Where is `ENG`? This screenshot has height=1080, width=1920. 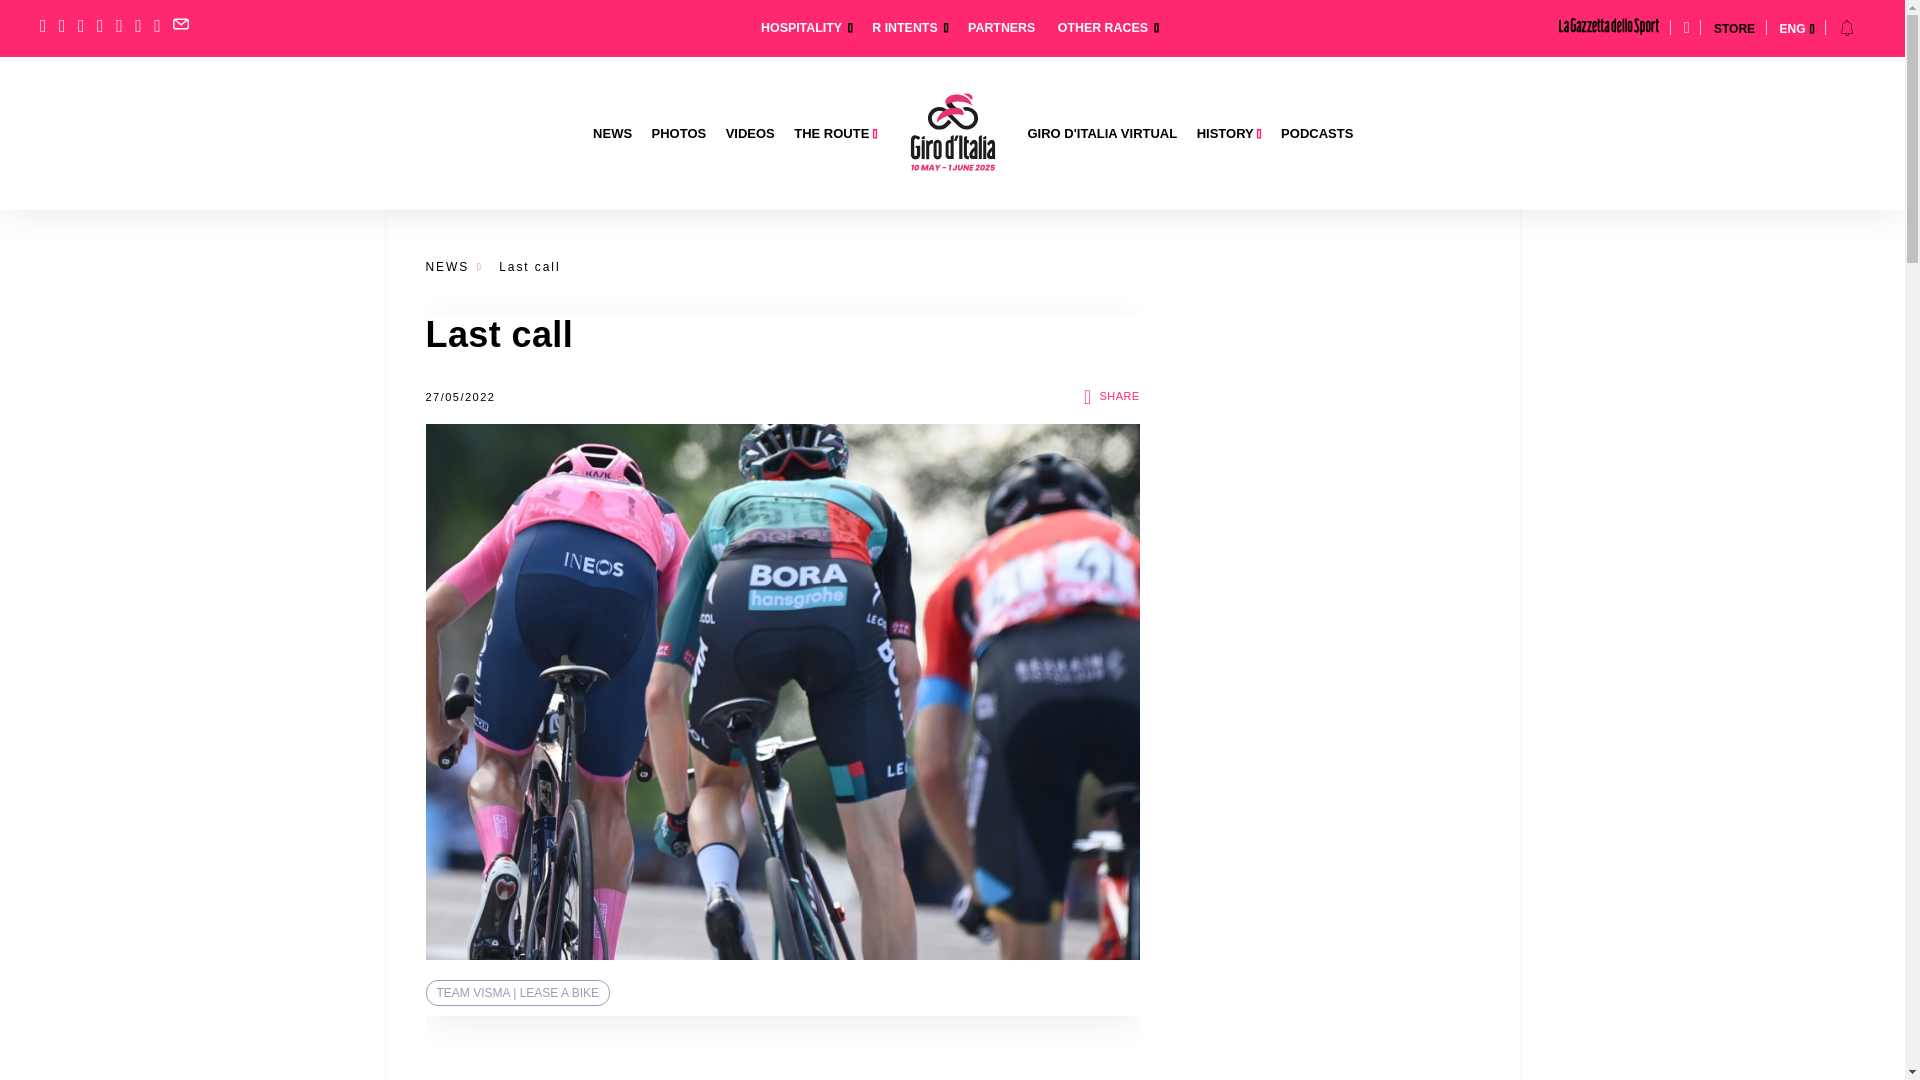
ENG is located at coordinates (1792, 28).